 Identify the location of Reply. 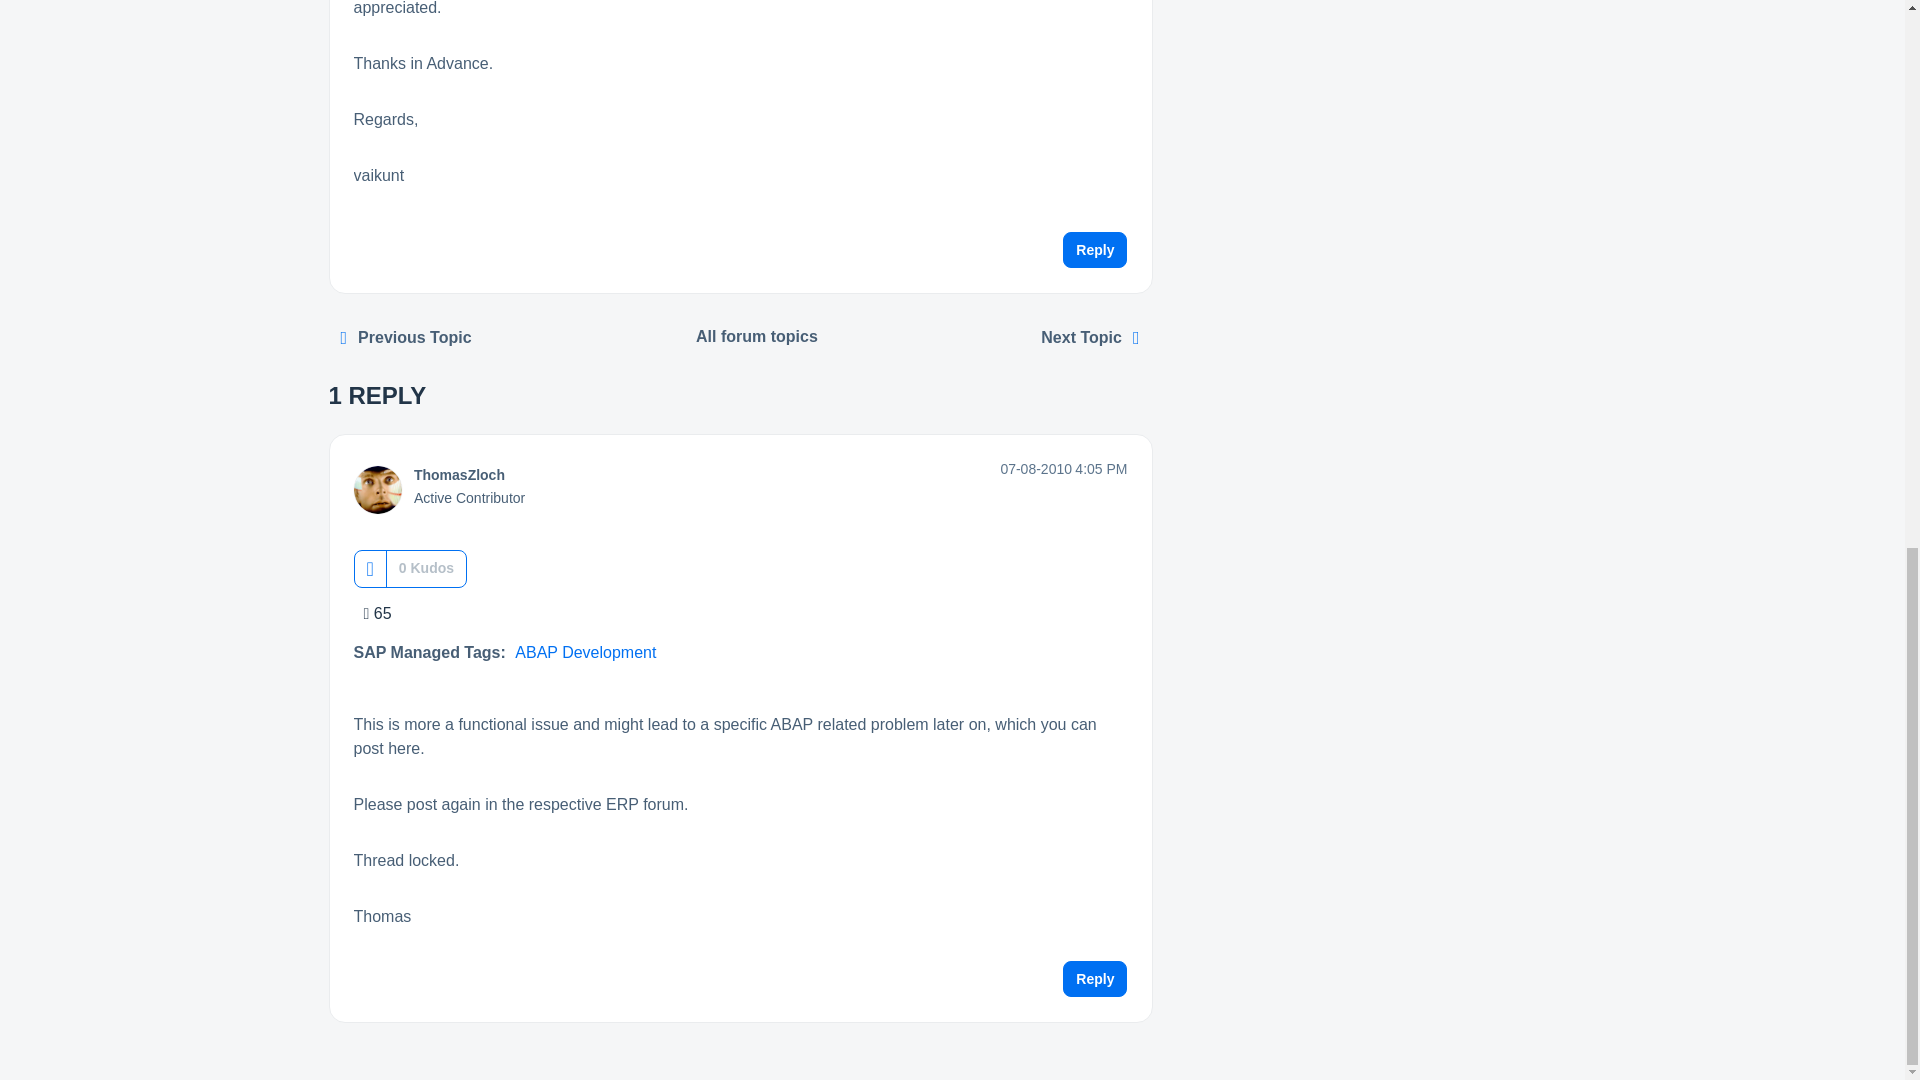
(1095, 250).